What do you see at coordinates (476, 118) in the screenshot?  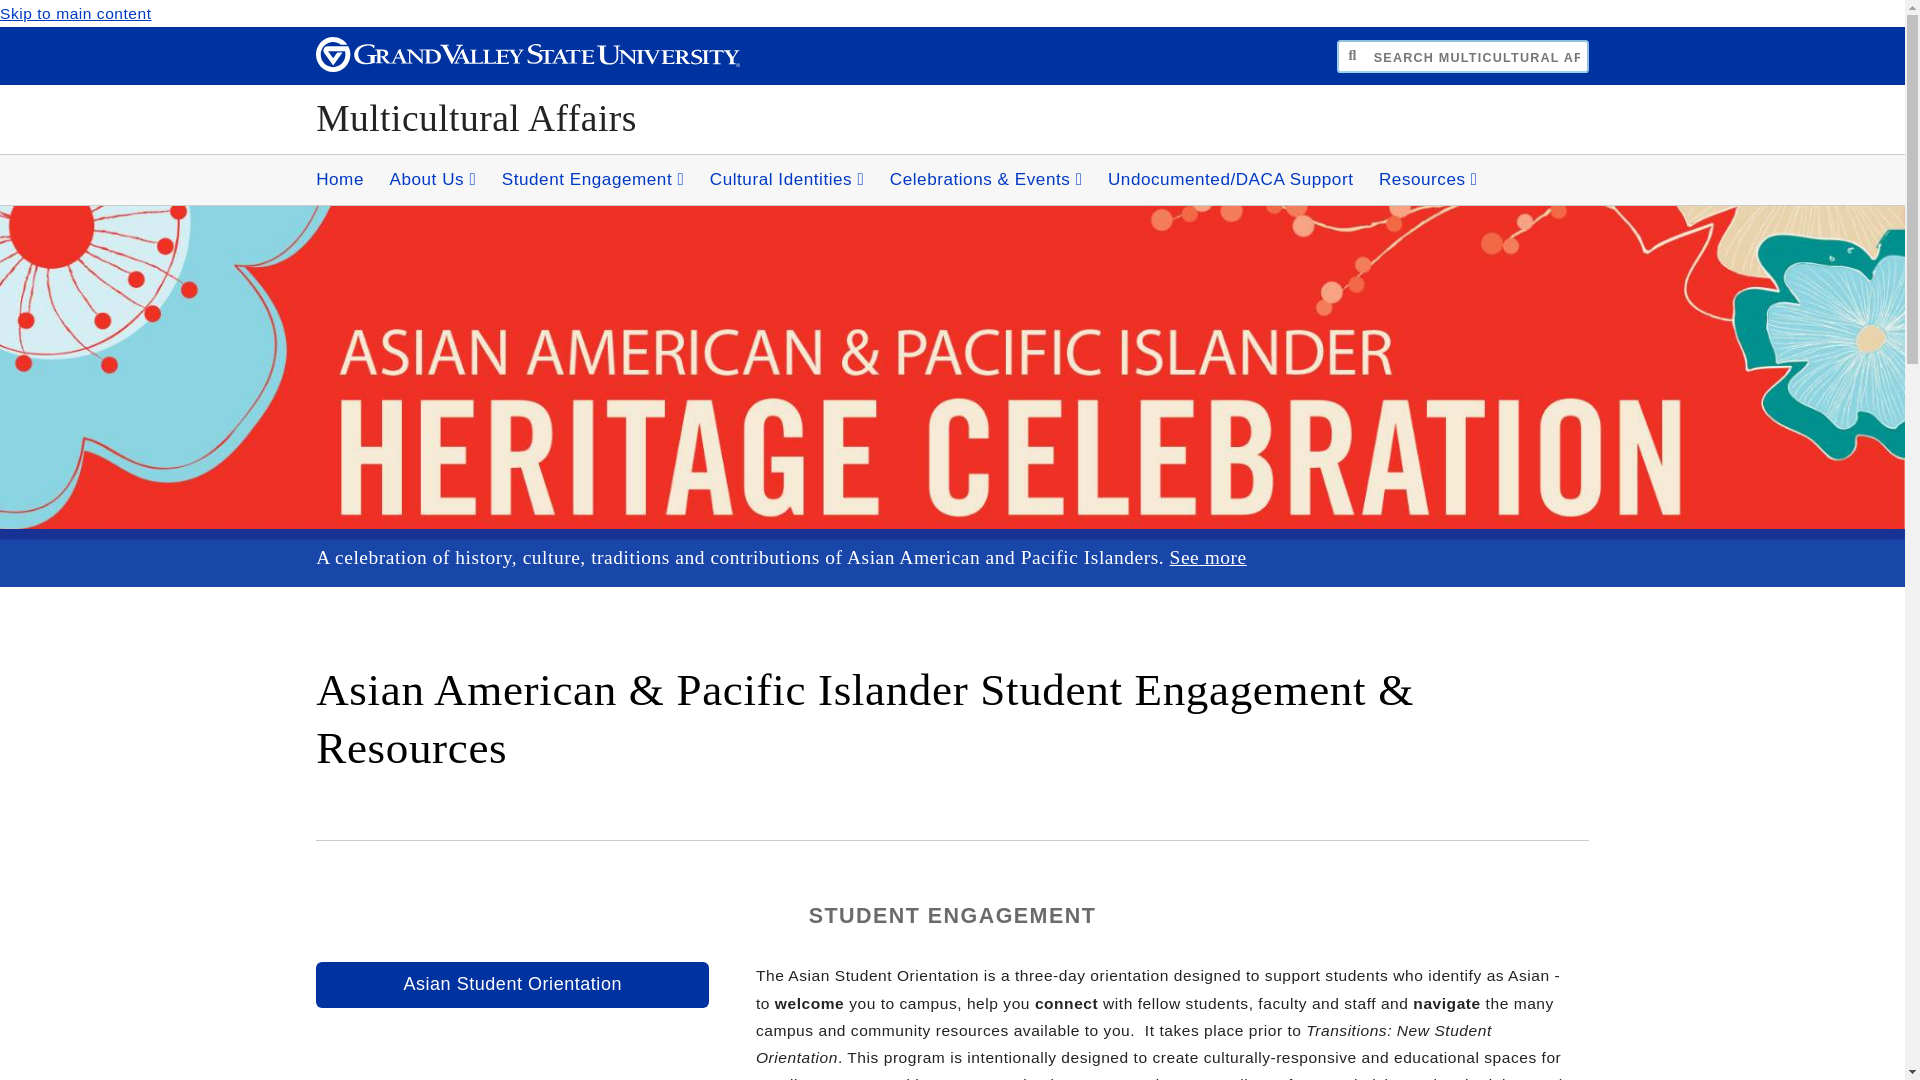 I see `Multicultural Affairs` at bounding box center [476, 118].